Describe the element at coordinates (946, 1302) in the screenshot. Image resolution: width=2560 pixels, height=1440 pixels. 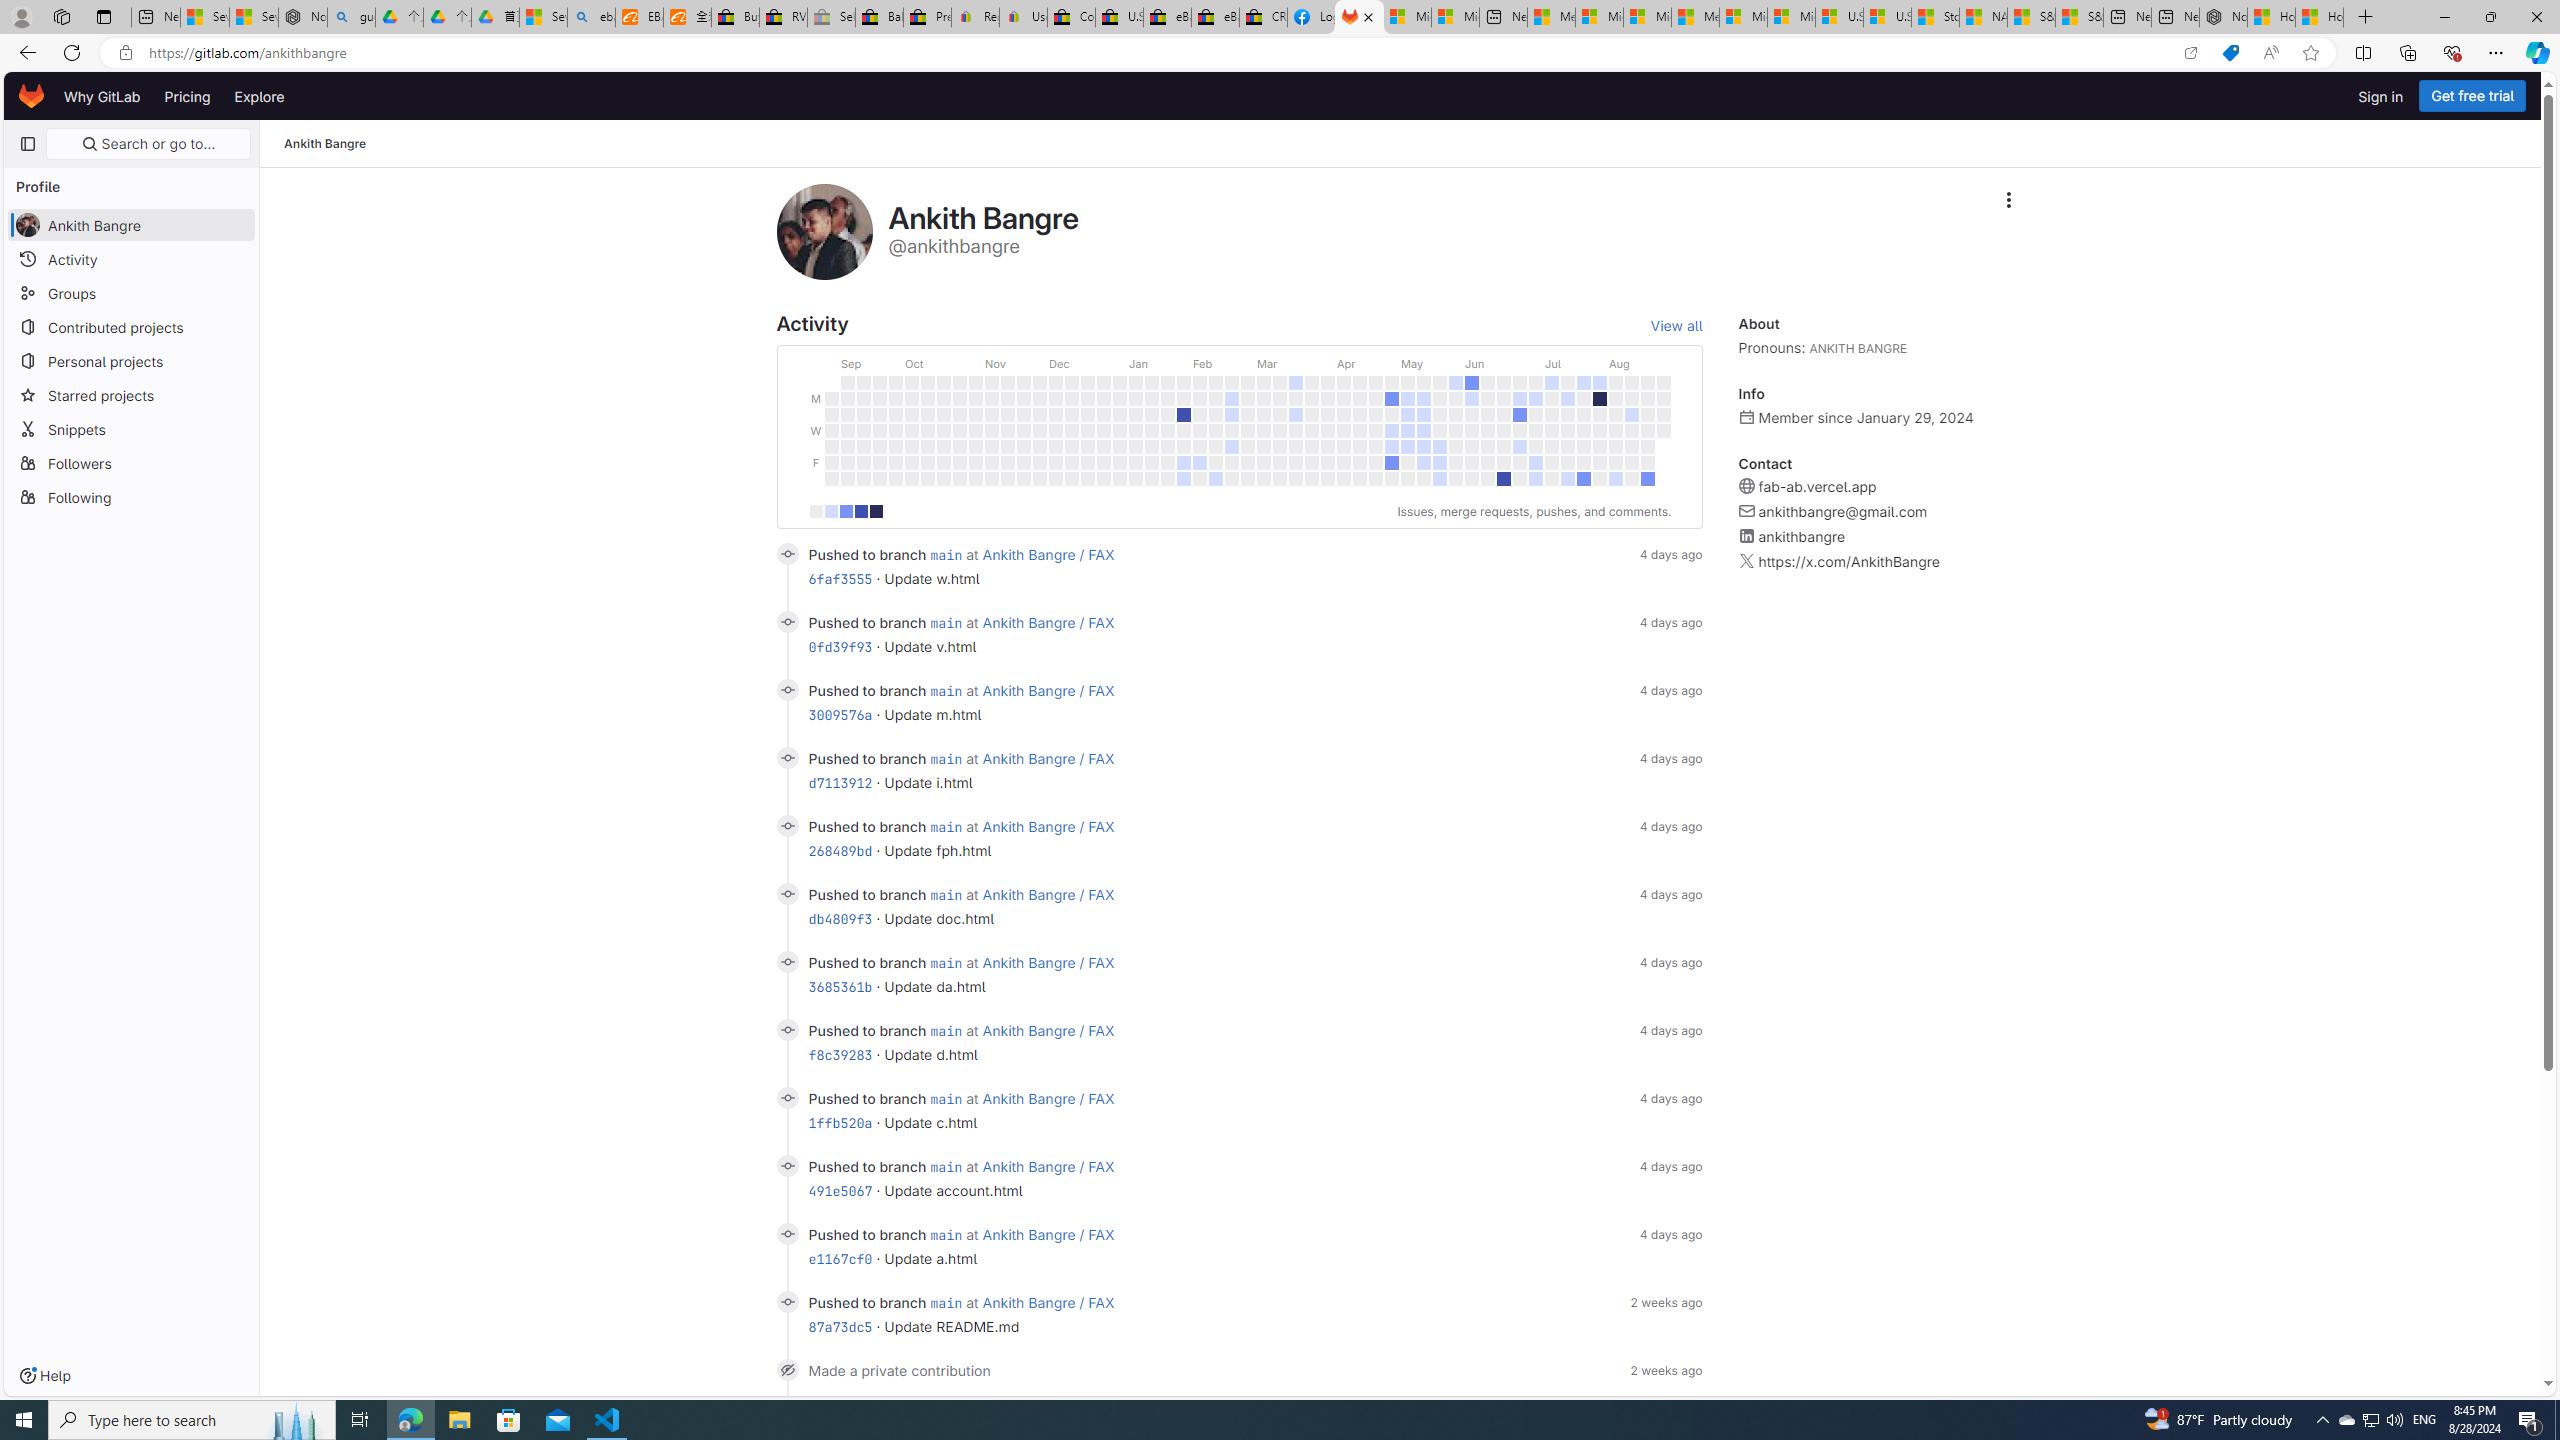
I see `main` at that location.